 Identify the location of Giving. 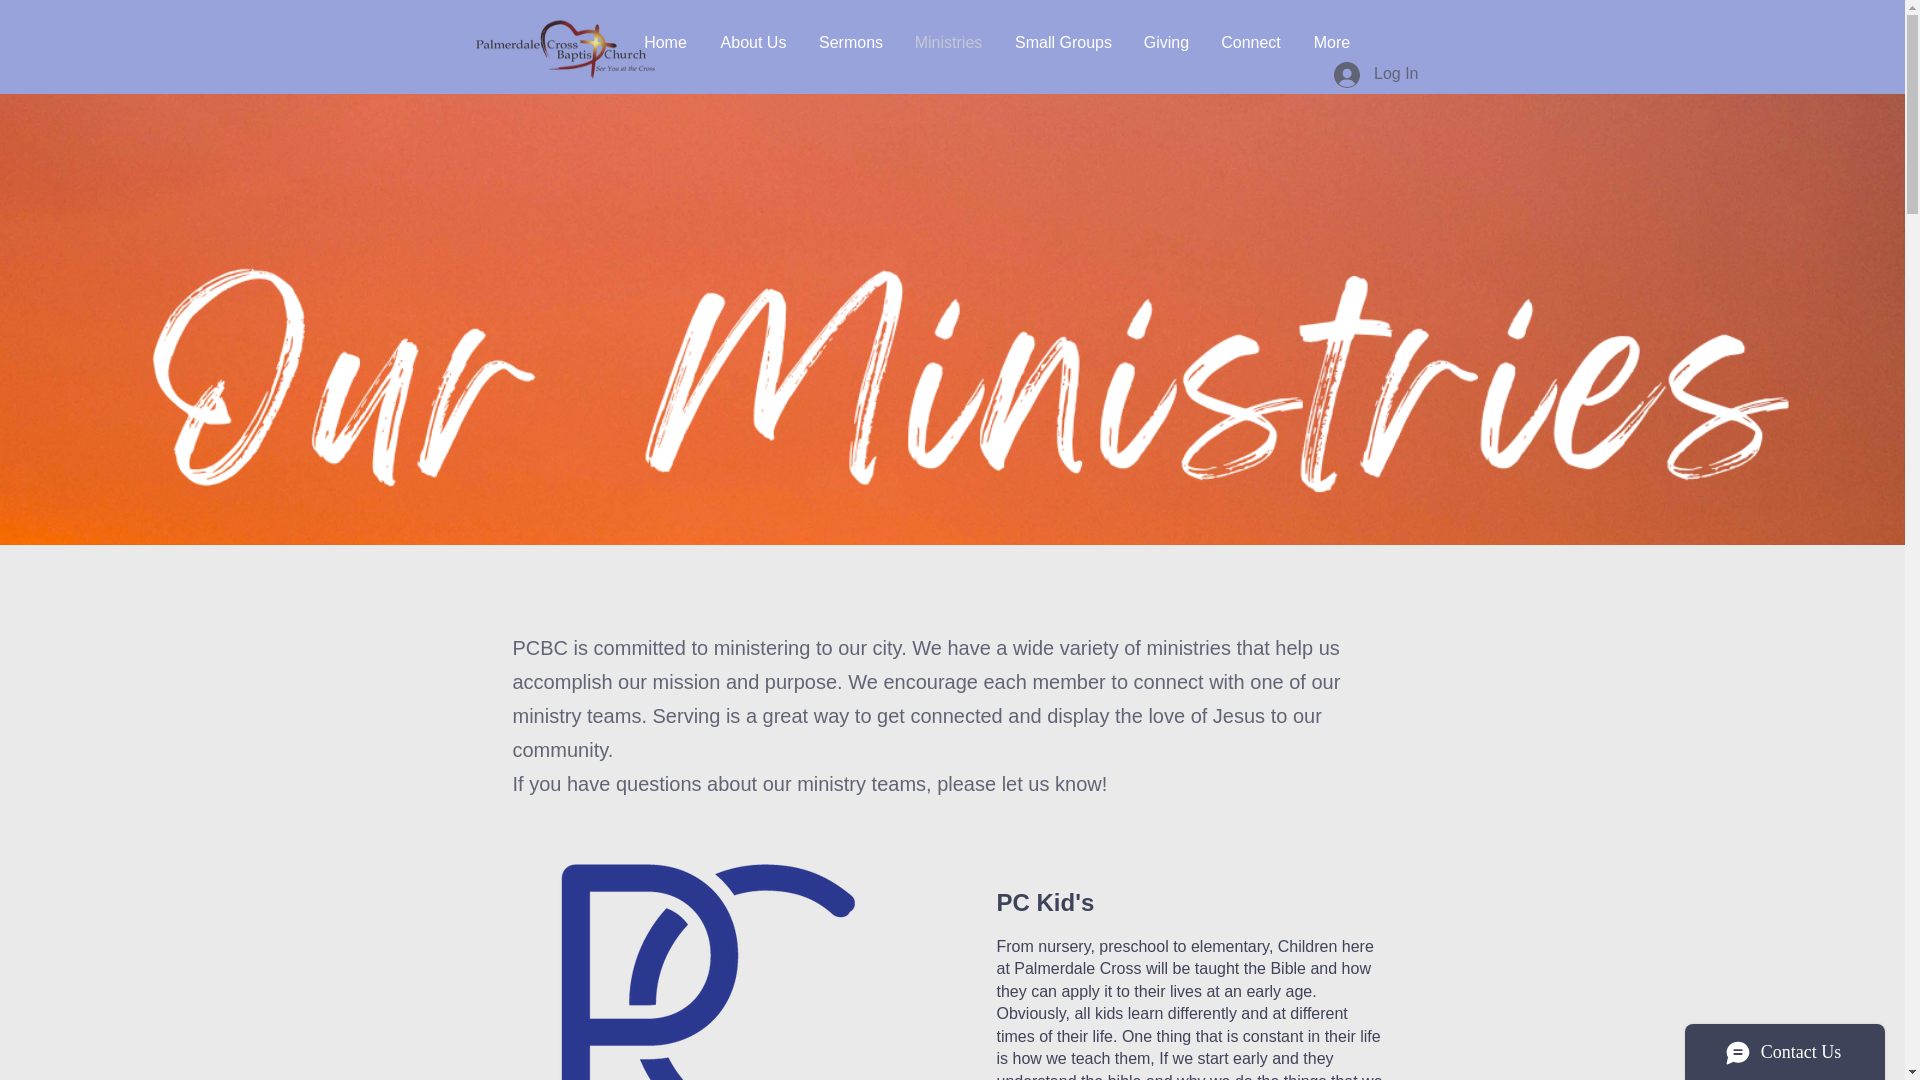
(1166, 42).